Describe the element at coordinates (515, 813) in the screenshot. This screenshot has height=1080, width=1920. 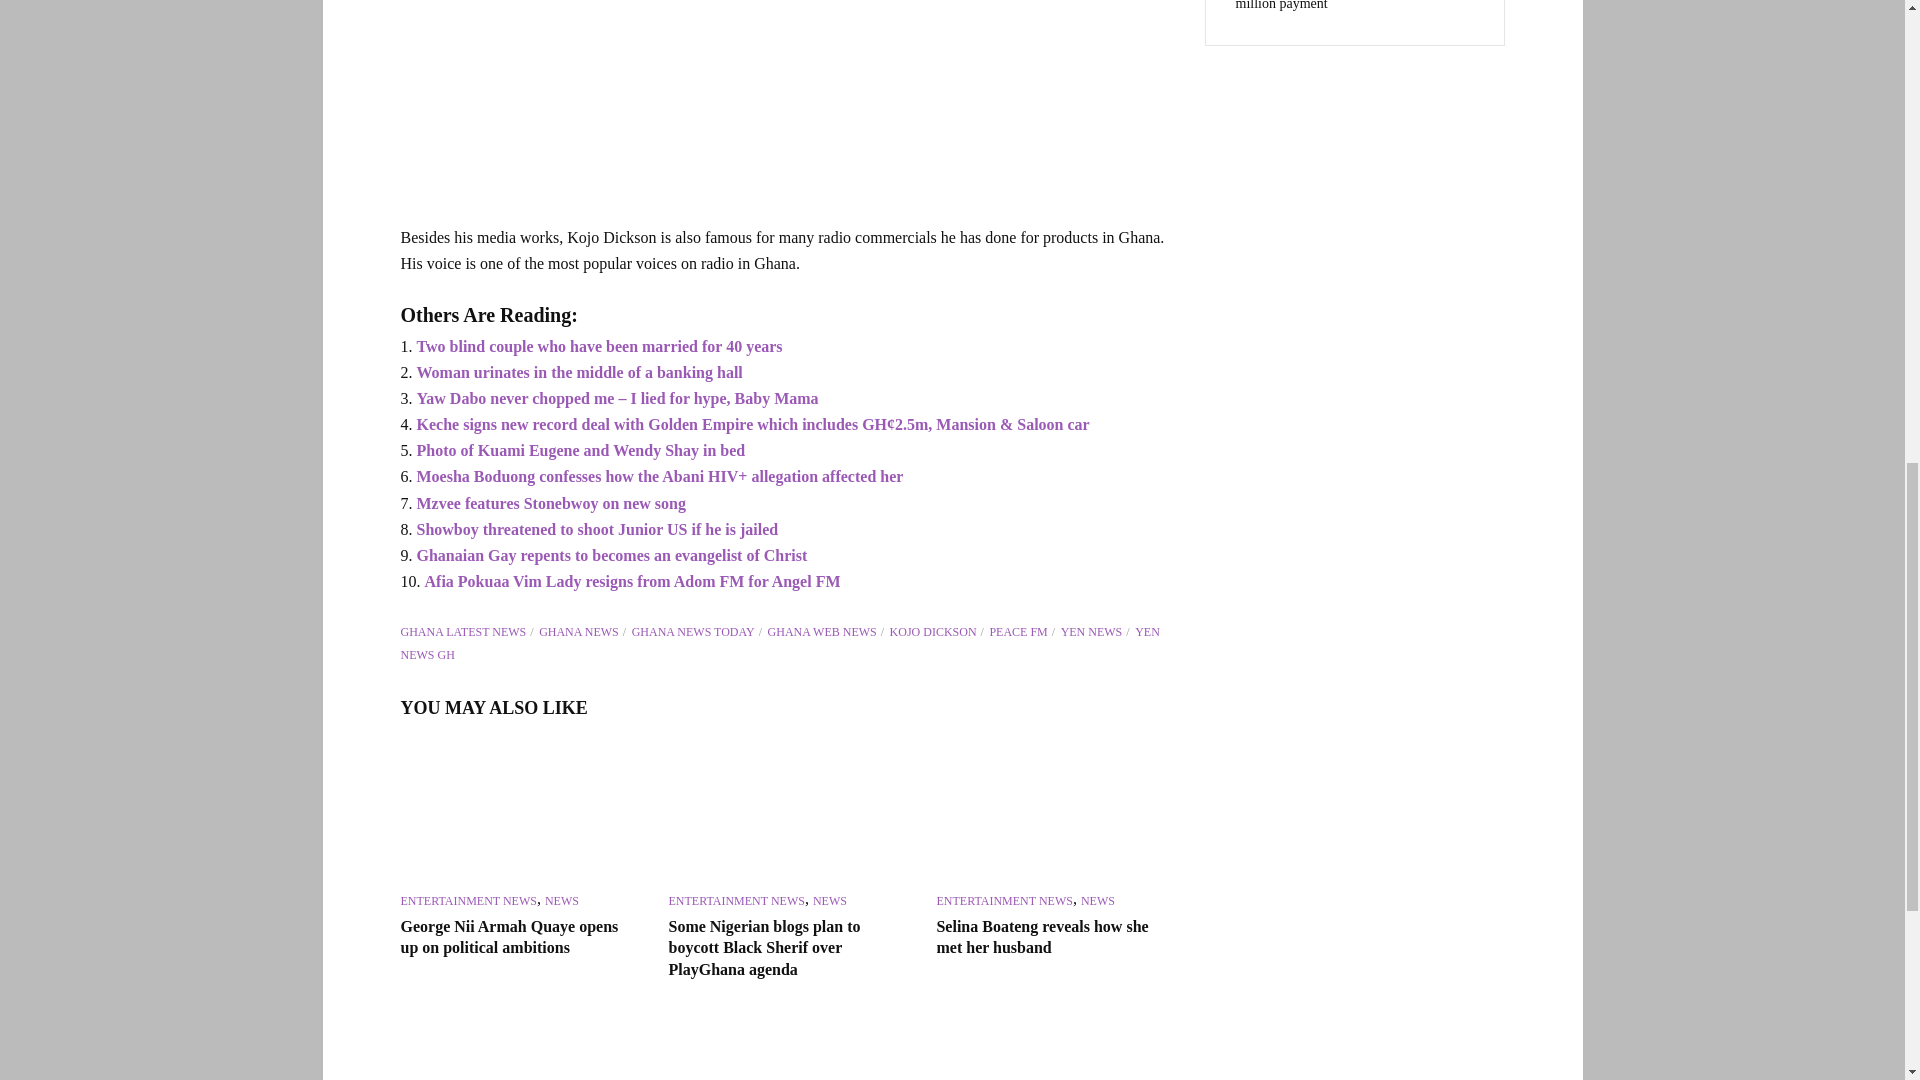
I see `George Nii Armah Quaye opens up on political ambitions` at that location.